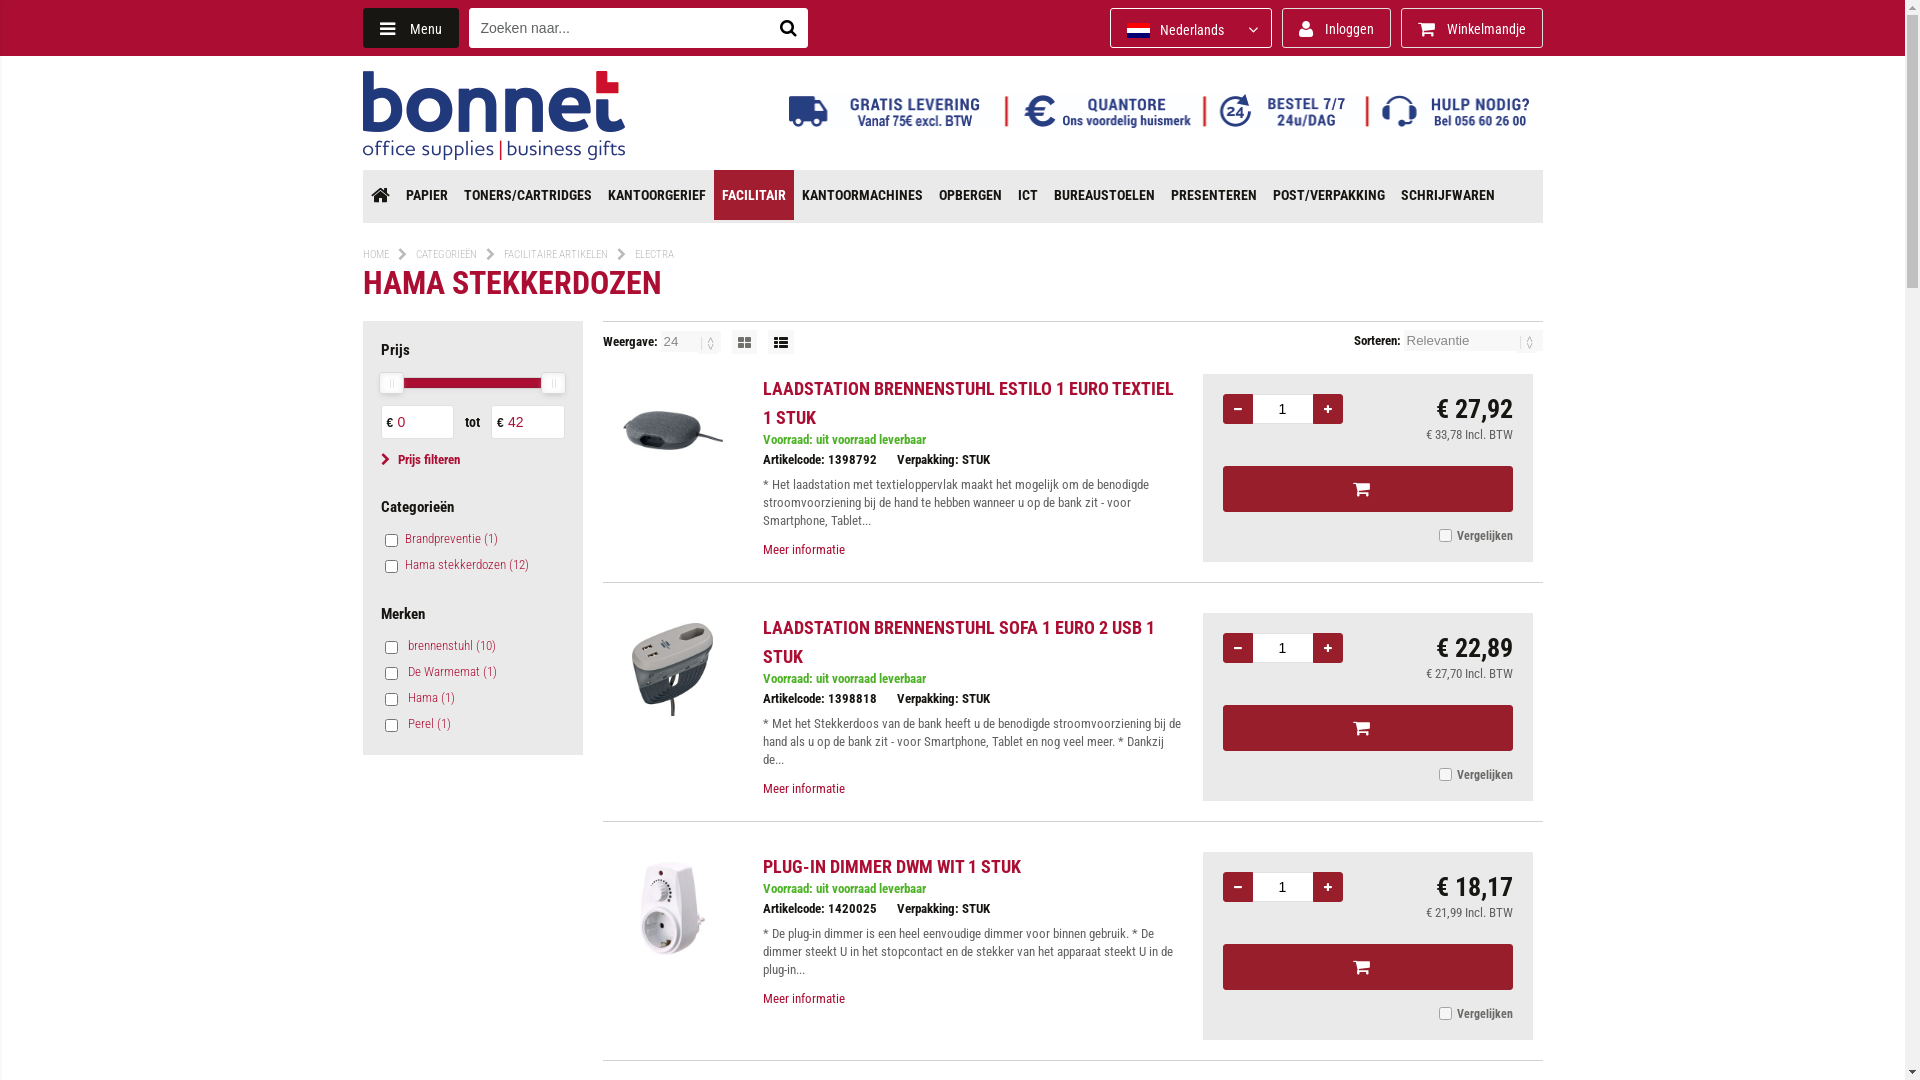 The height and width of the screenshot is (1080, 1920). Describe the element at coordinates (390, 566) in the screenshot. I see `on` at that location.